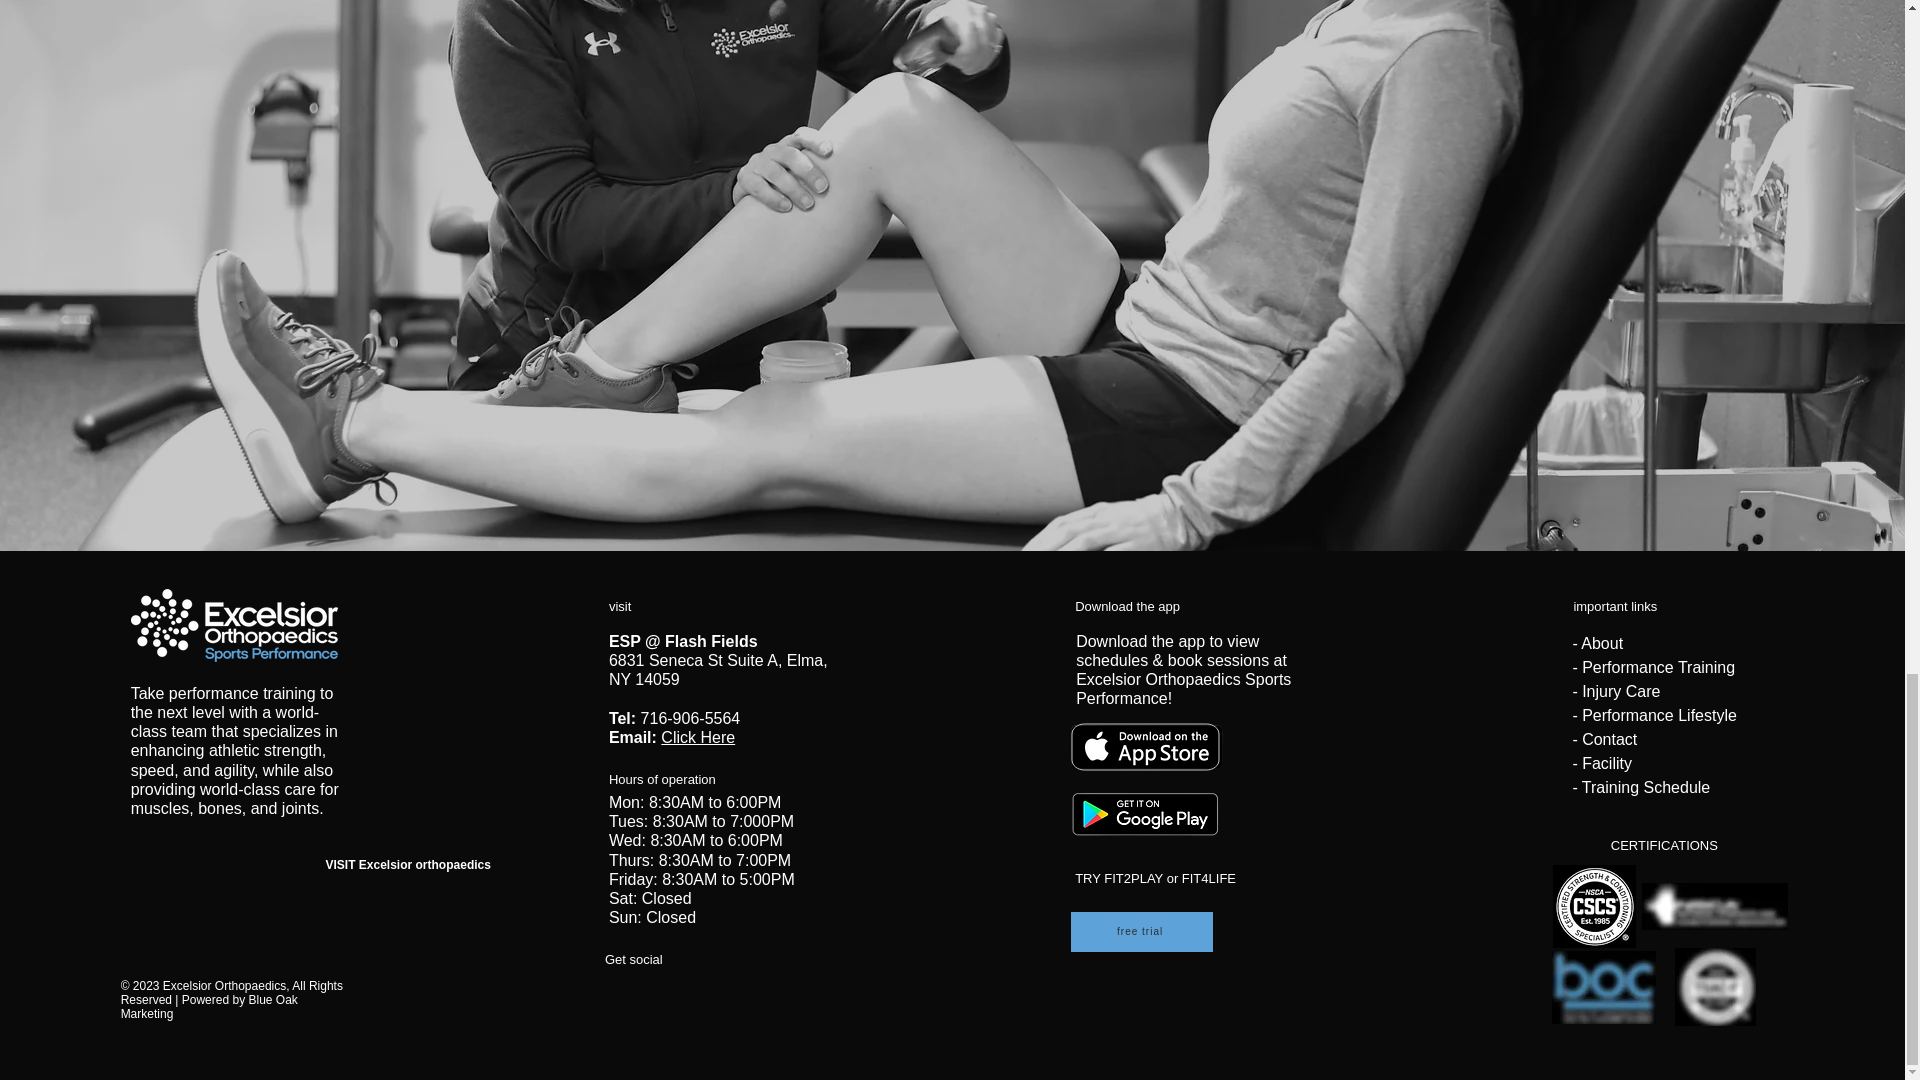 Image resolution: width=1920 pixels, height=1080 pixels. Describe the element at coordinates (408, 864) in the screenshot. I see `VISIT Excelsior orthopaedics` at that location.